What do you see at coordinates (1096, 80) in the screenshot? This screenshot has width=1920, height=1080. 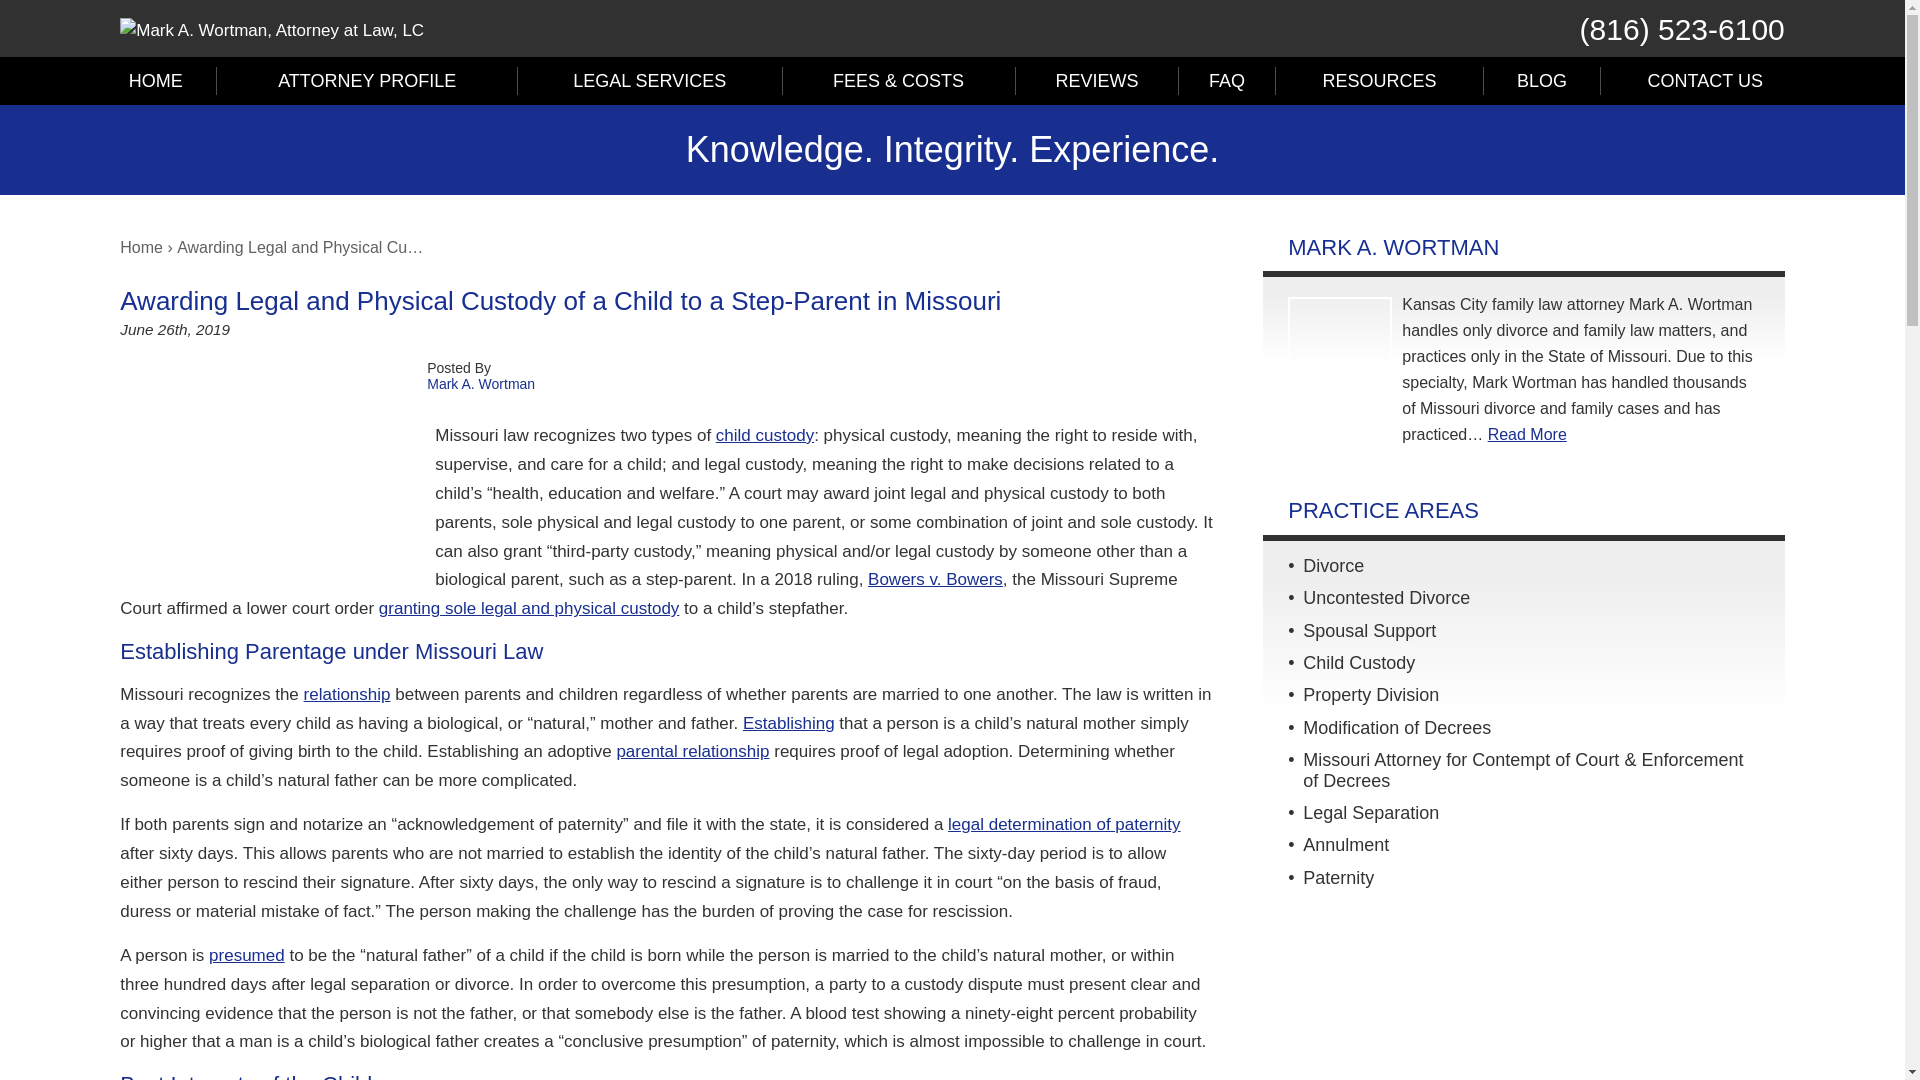 I see `REVIEWS` at bounding box center [1096, 80].